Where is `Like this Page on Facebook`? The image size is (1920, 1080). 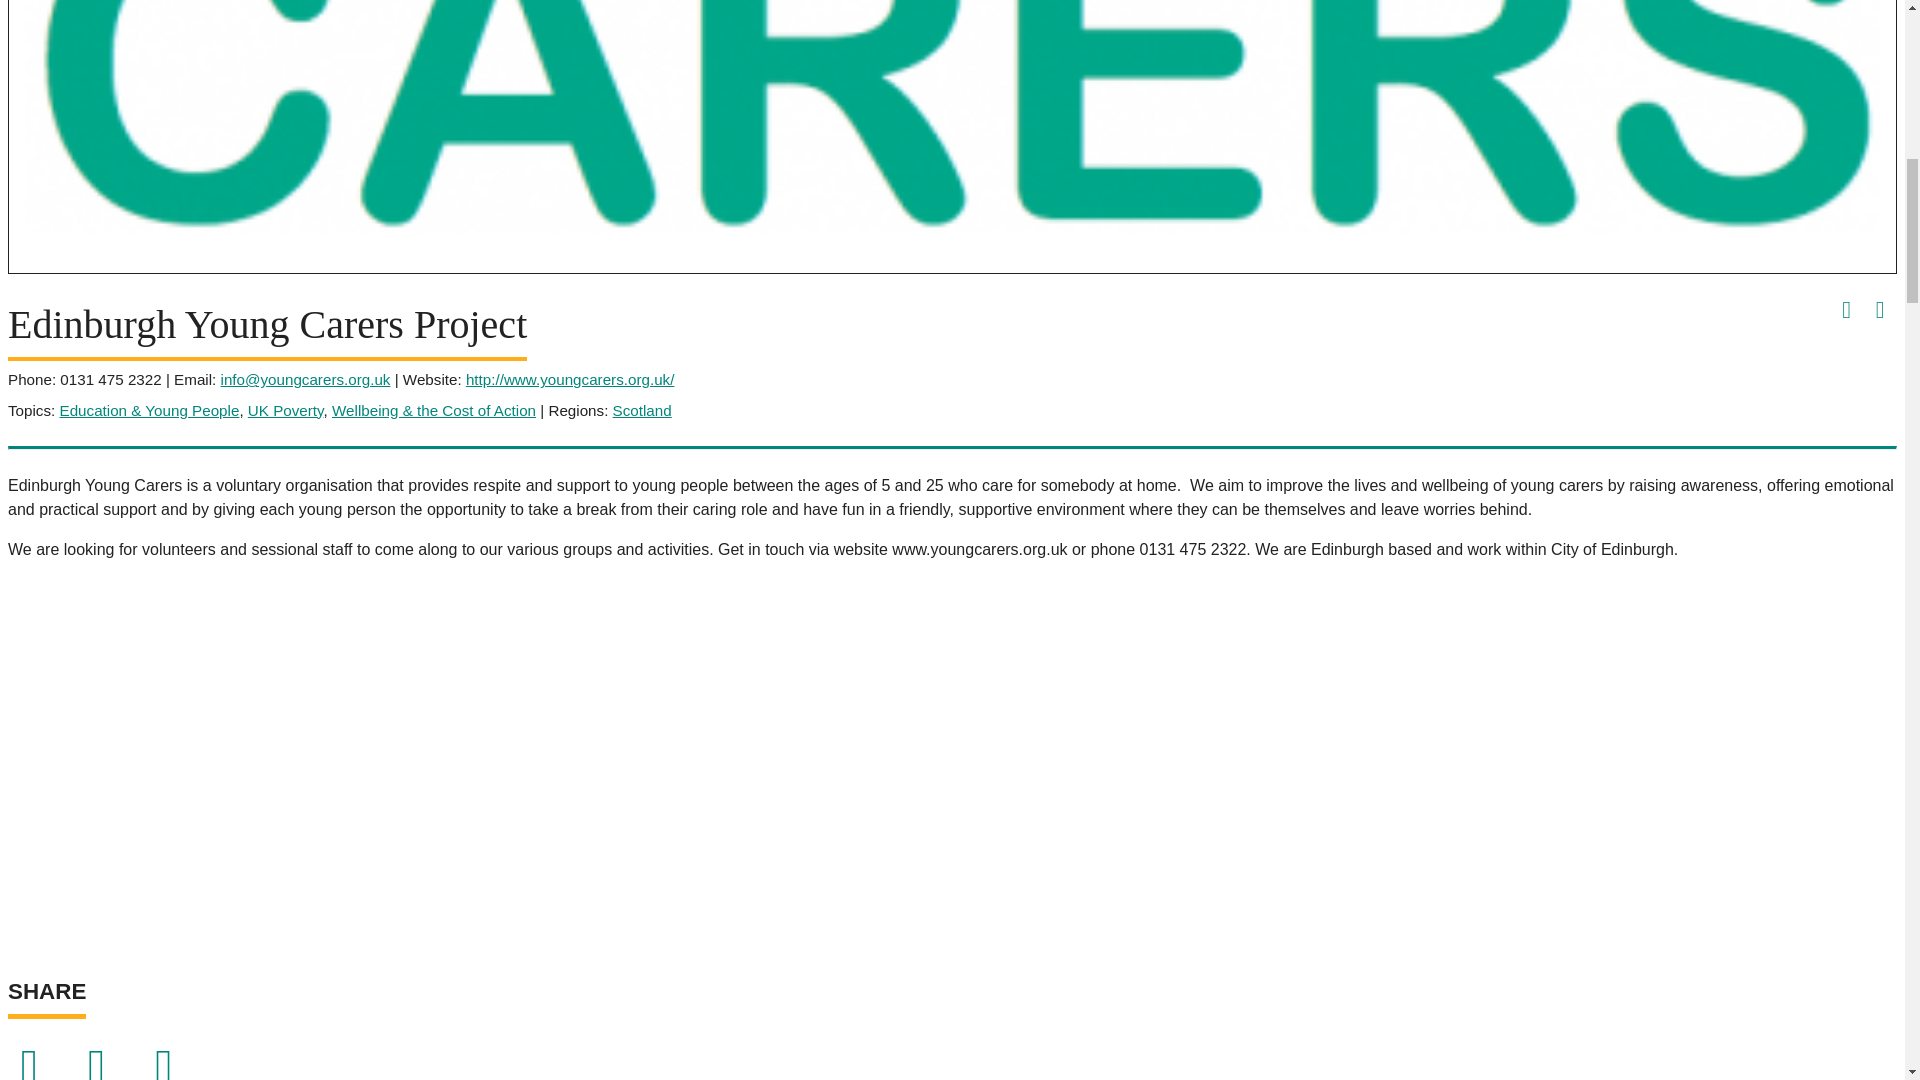 Like this Page on Facebook is located at coordinates (40, 1074).